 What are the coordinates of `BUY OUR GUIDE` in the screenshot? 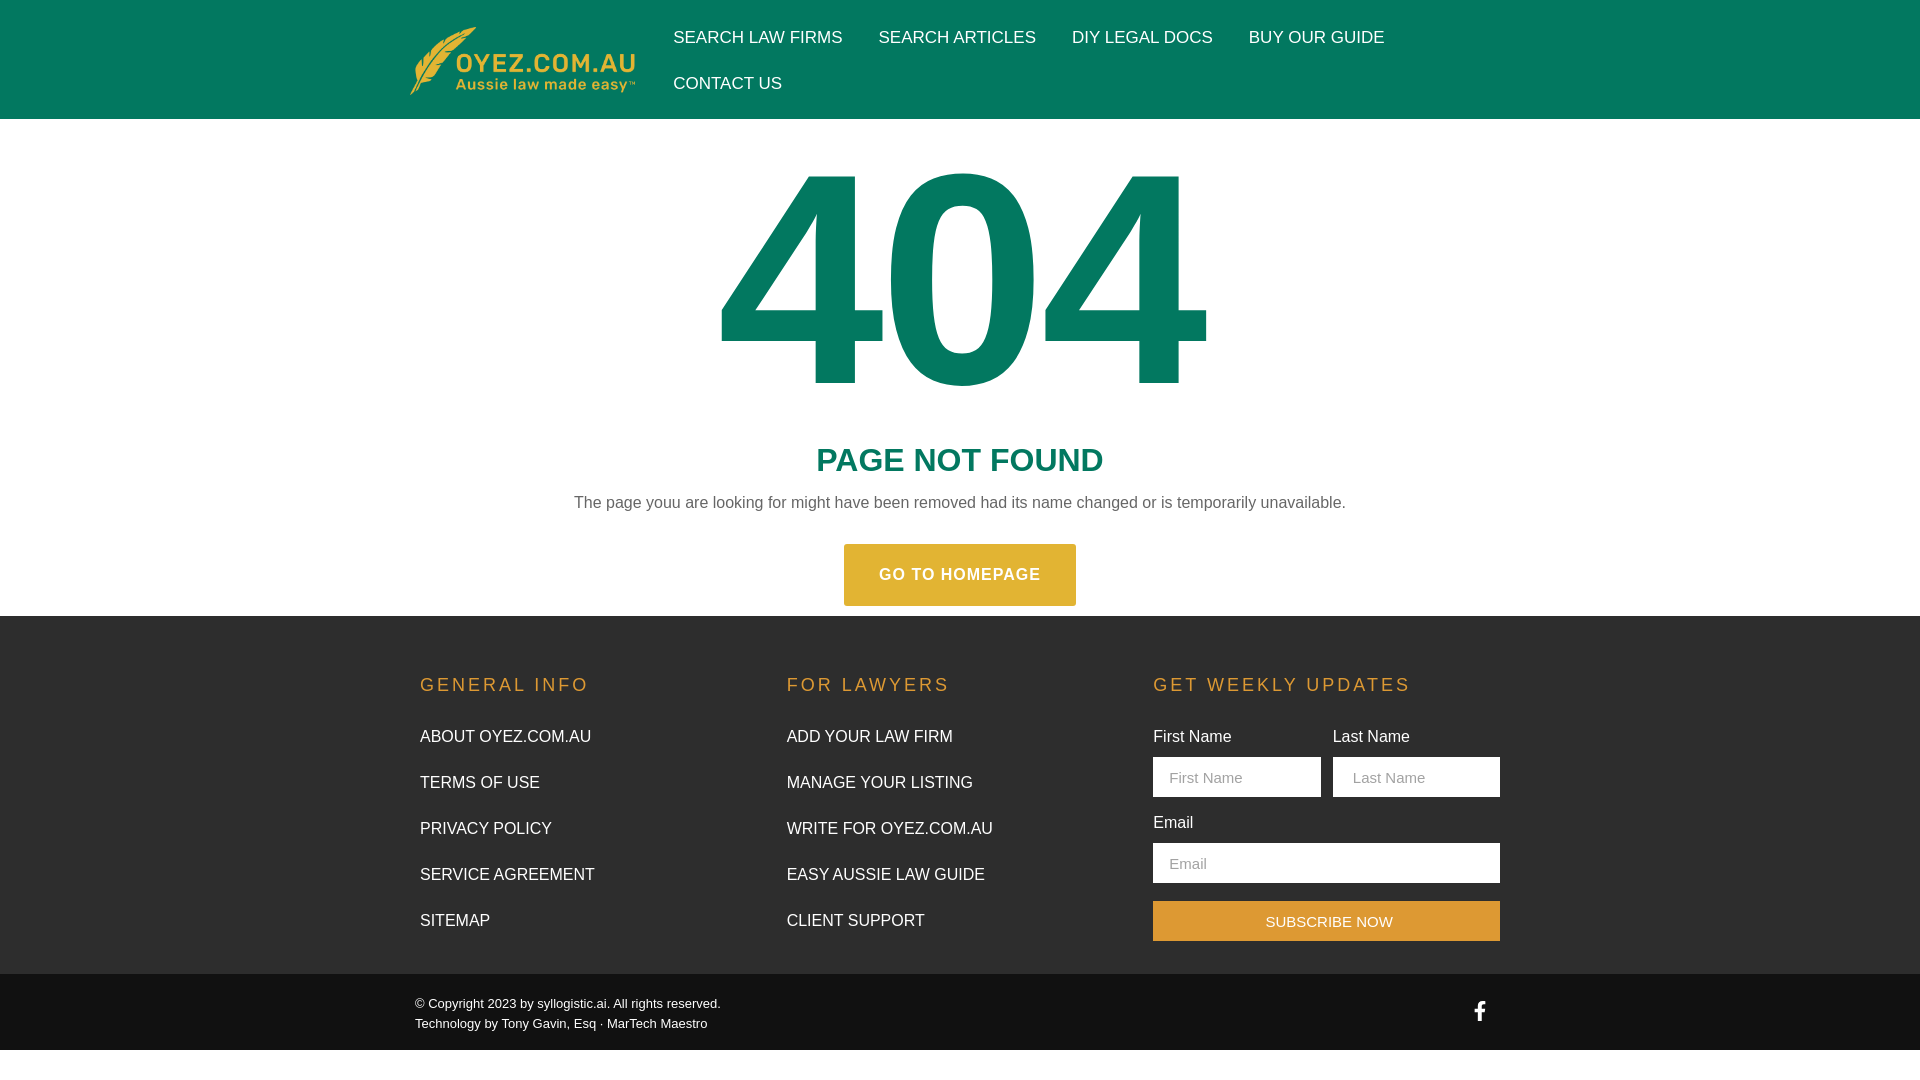 It's located at (1316, 38).